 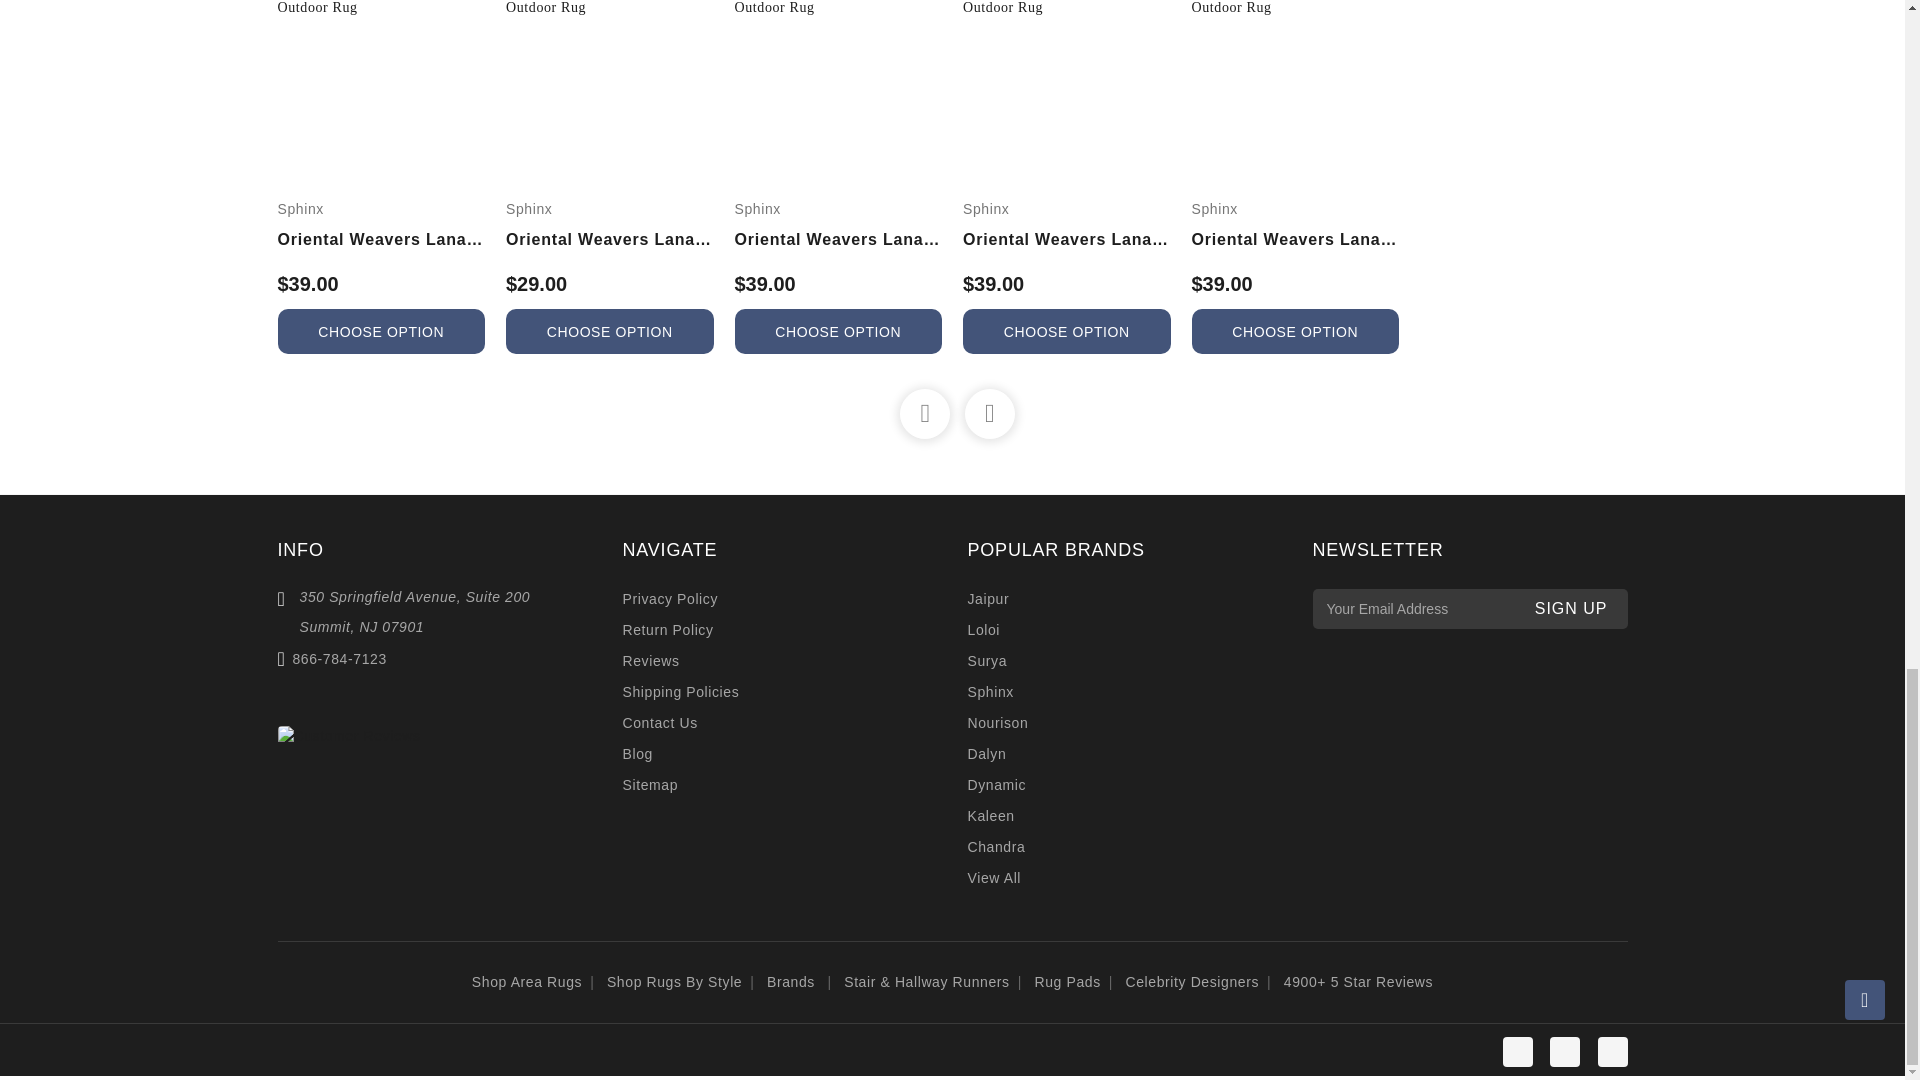 What do you see at coordinates (1296, 9) in the screenshot?
I see `Oriental Weavers Lanai 606d Outdoor Rug` at bounding box center [1296, 9].